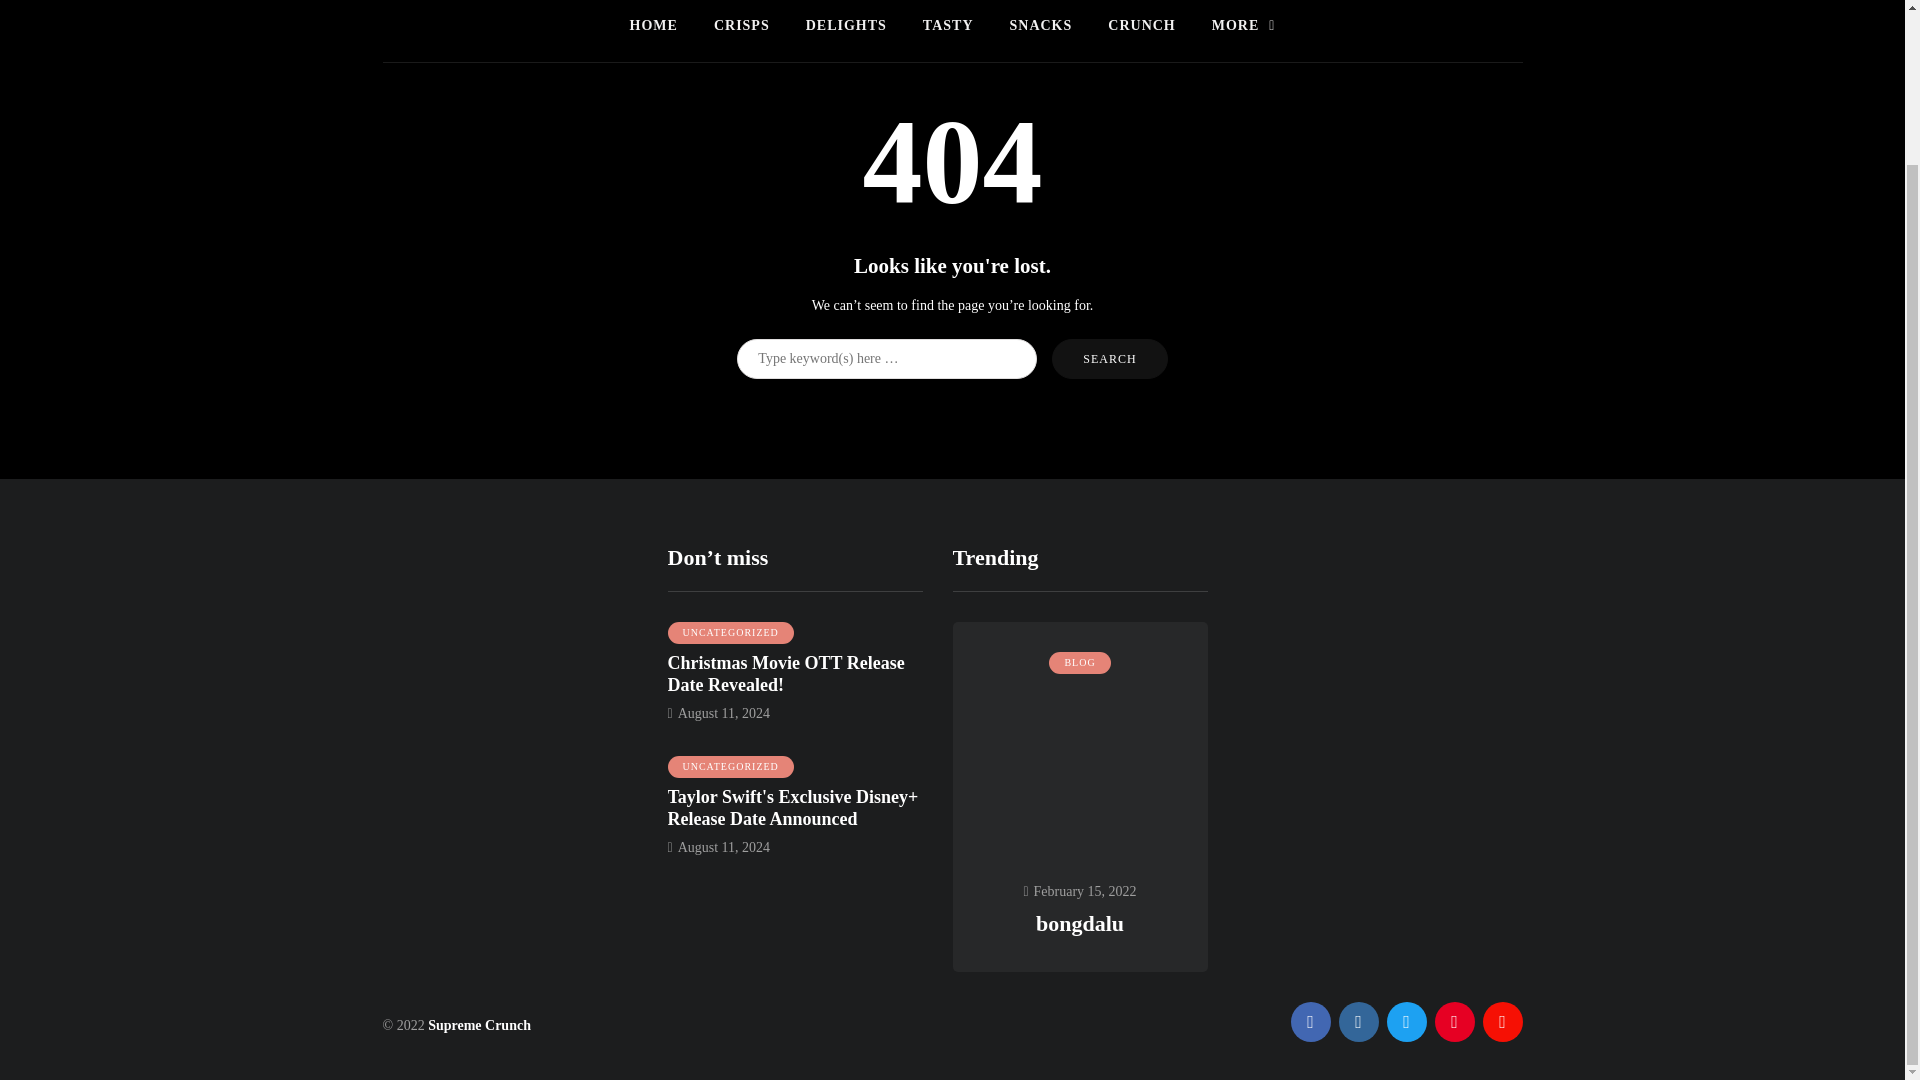  I want to click on CRISPS, so click(741, 26).